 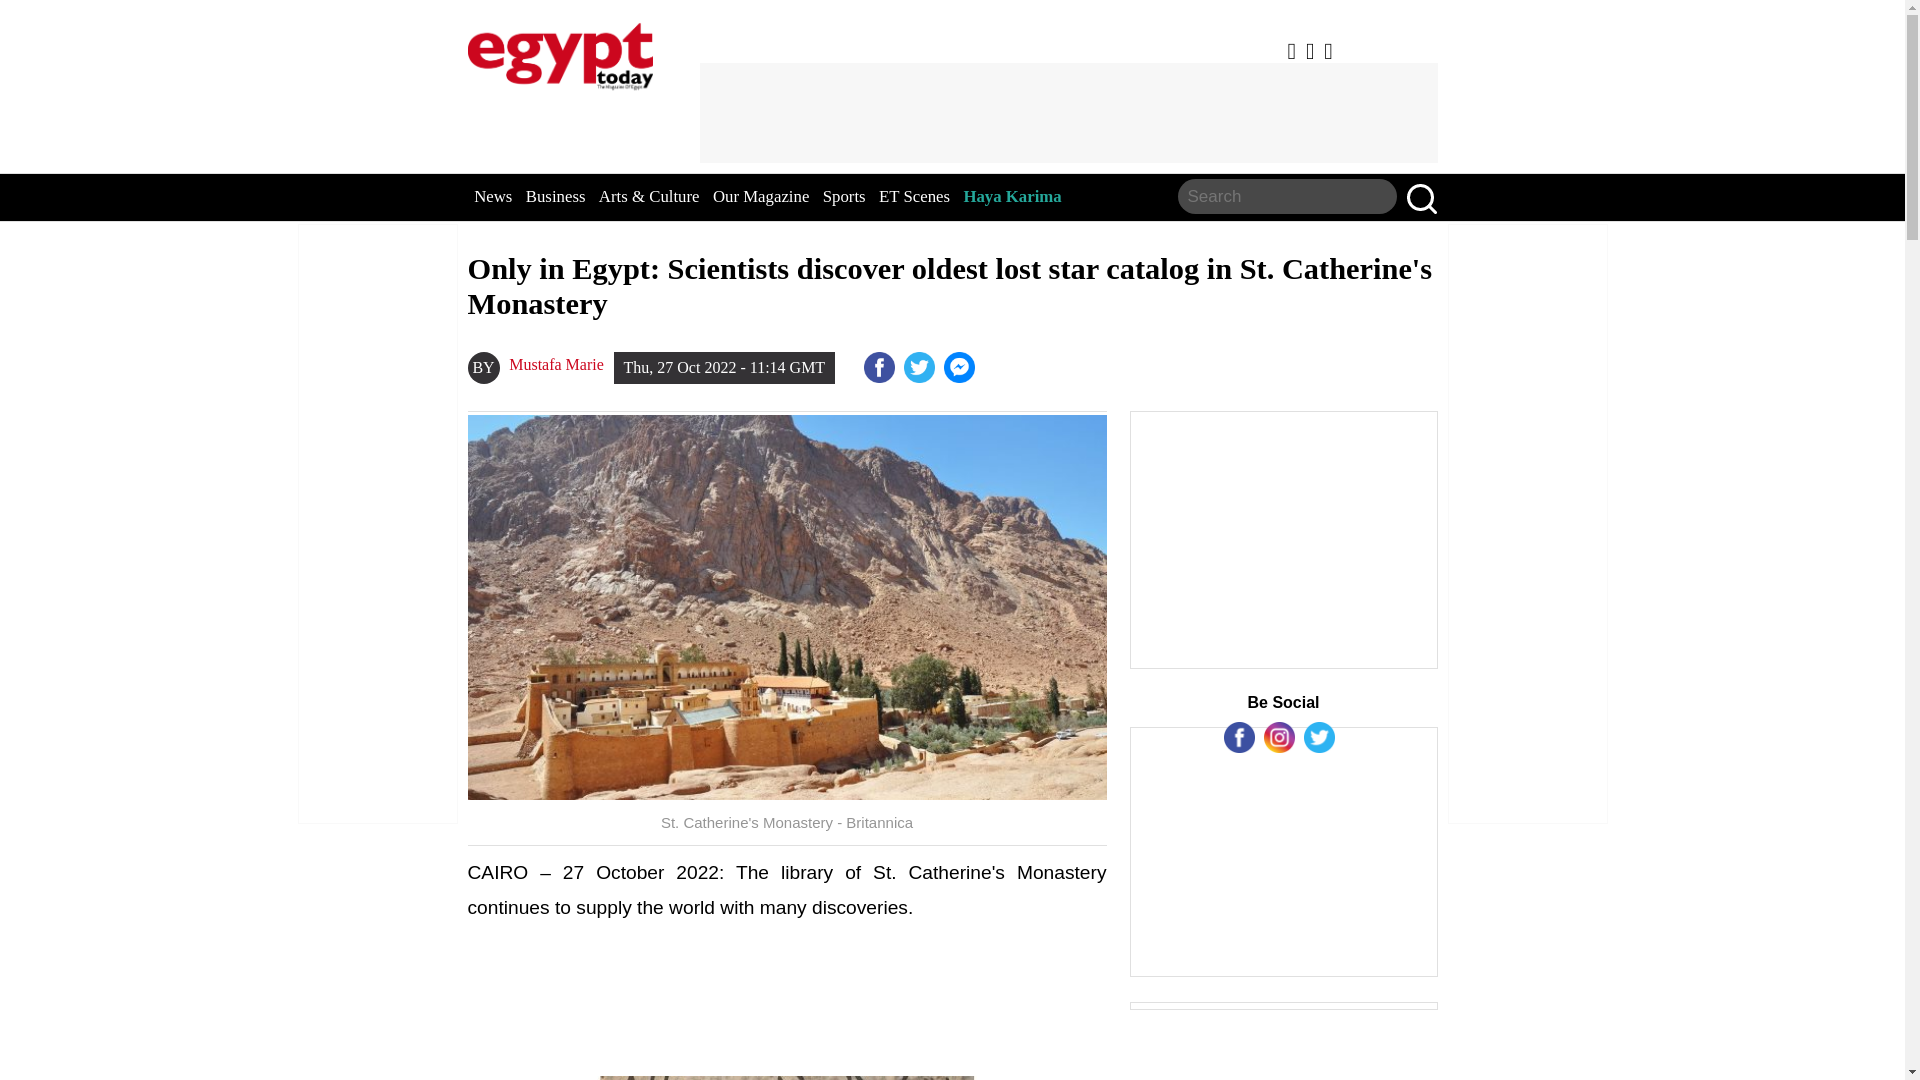 I want to click on Sports, so click(x=844, y=197).